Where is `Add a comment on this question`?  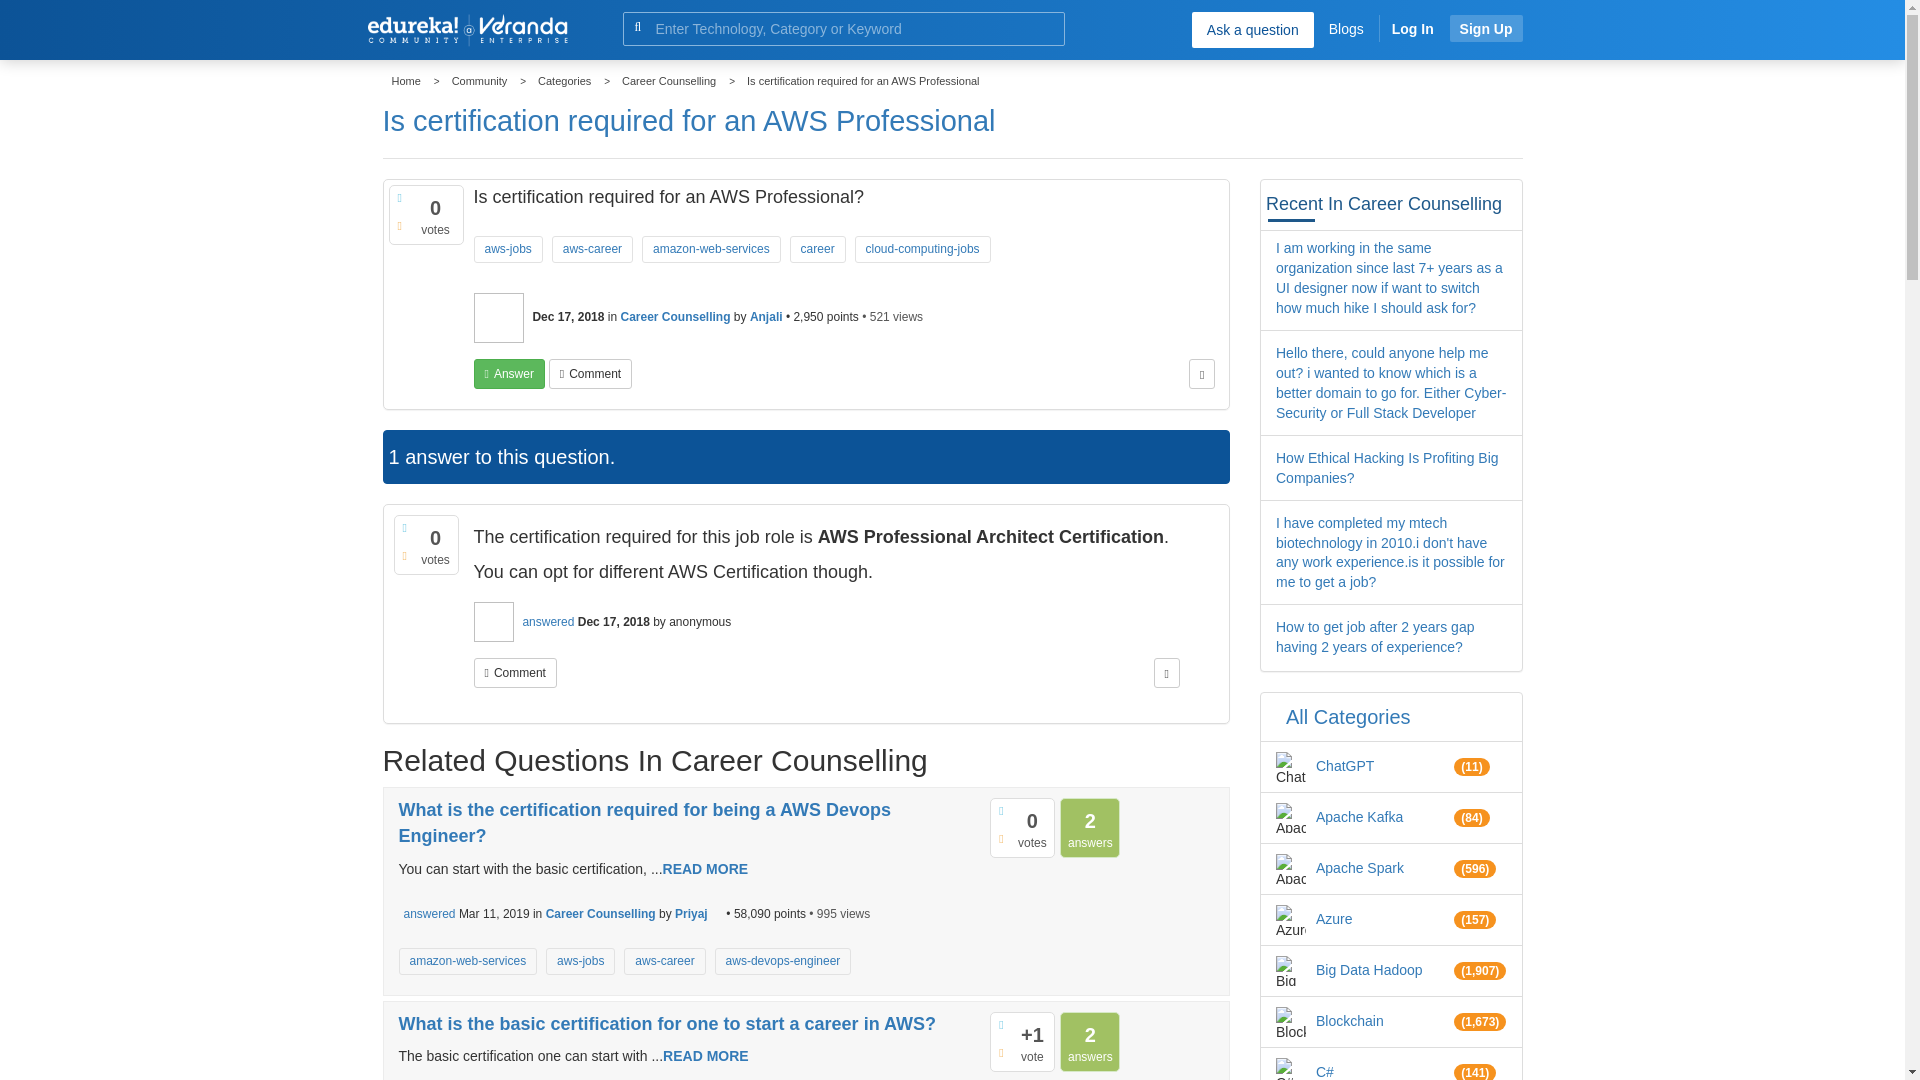 Add a comment on this question is located at coordinates (590, 373).